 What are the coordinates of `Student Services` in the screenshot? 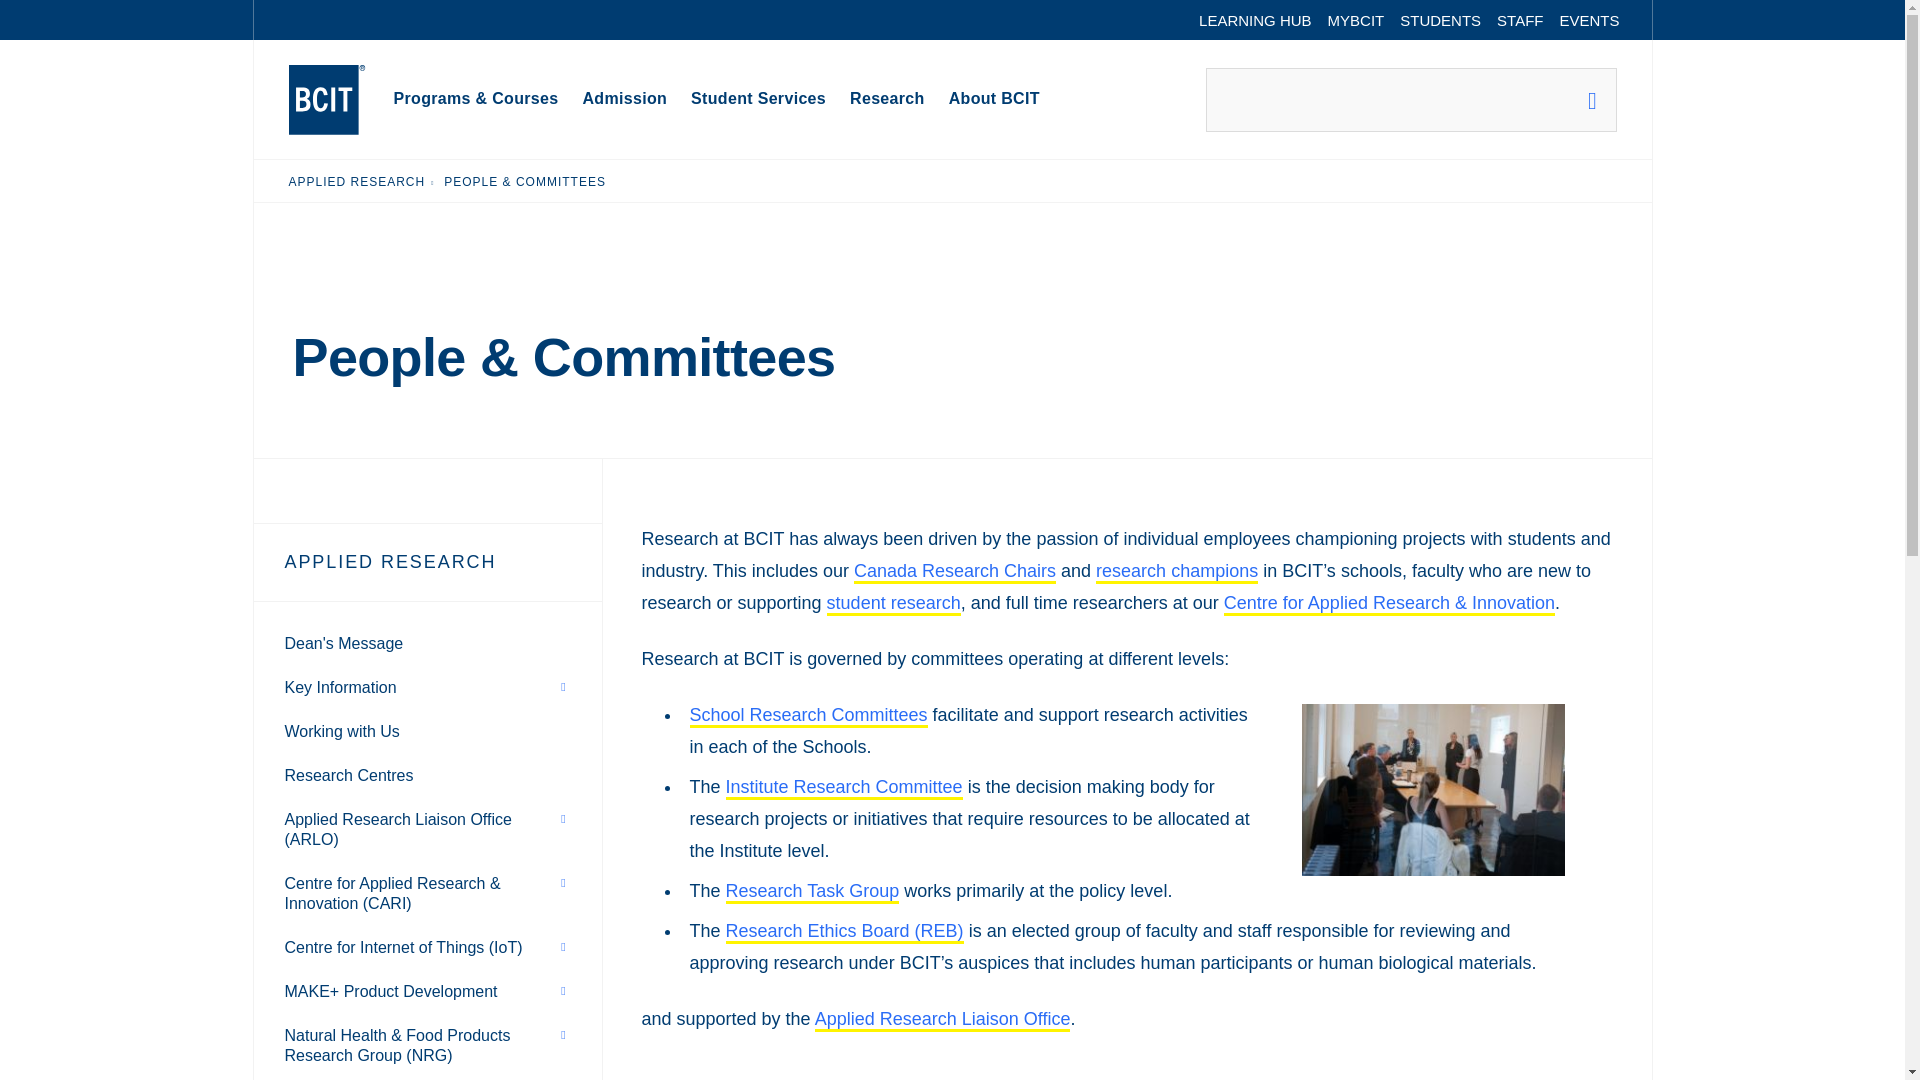 It's located at (758, 100).